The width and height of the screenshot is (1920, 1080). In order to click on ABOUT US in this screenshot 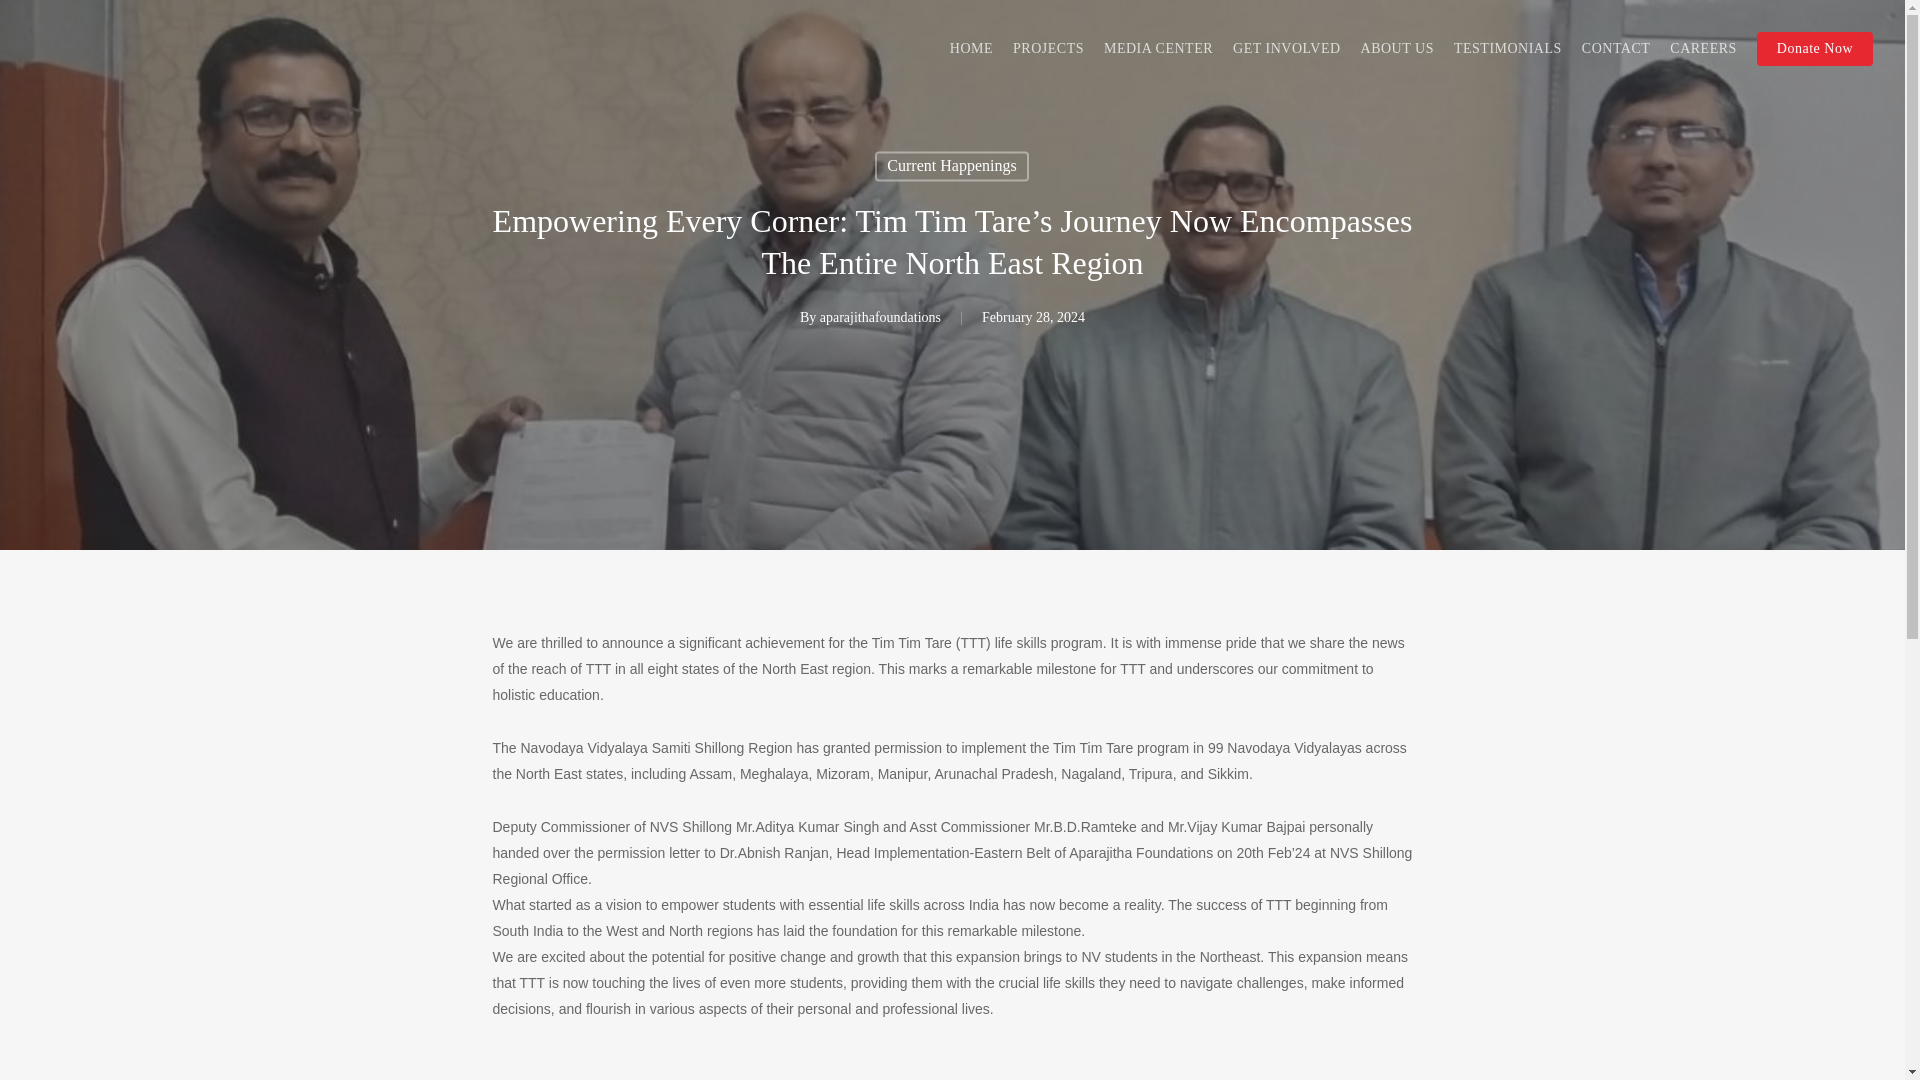, I will do `click(1398, 48)`.